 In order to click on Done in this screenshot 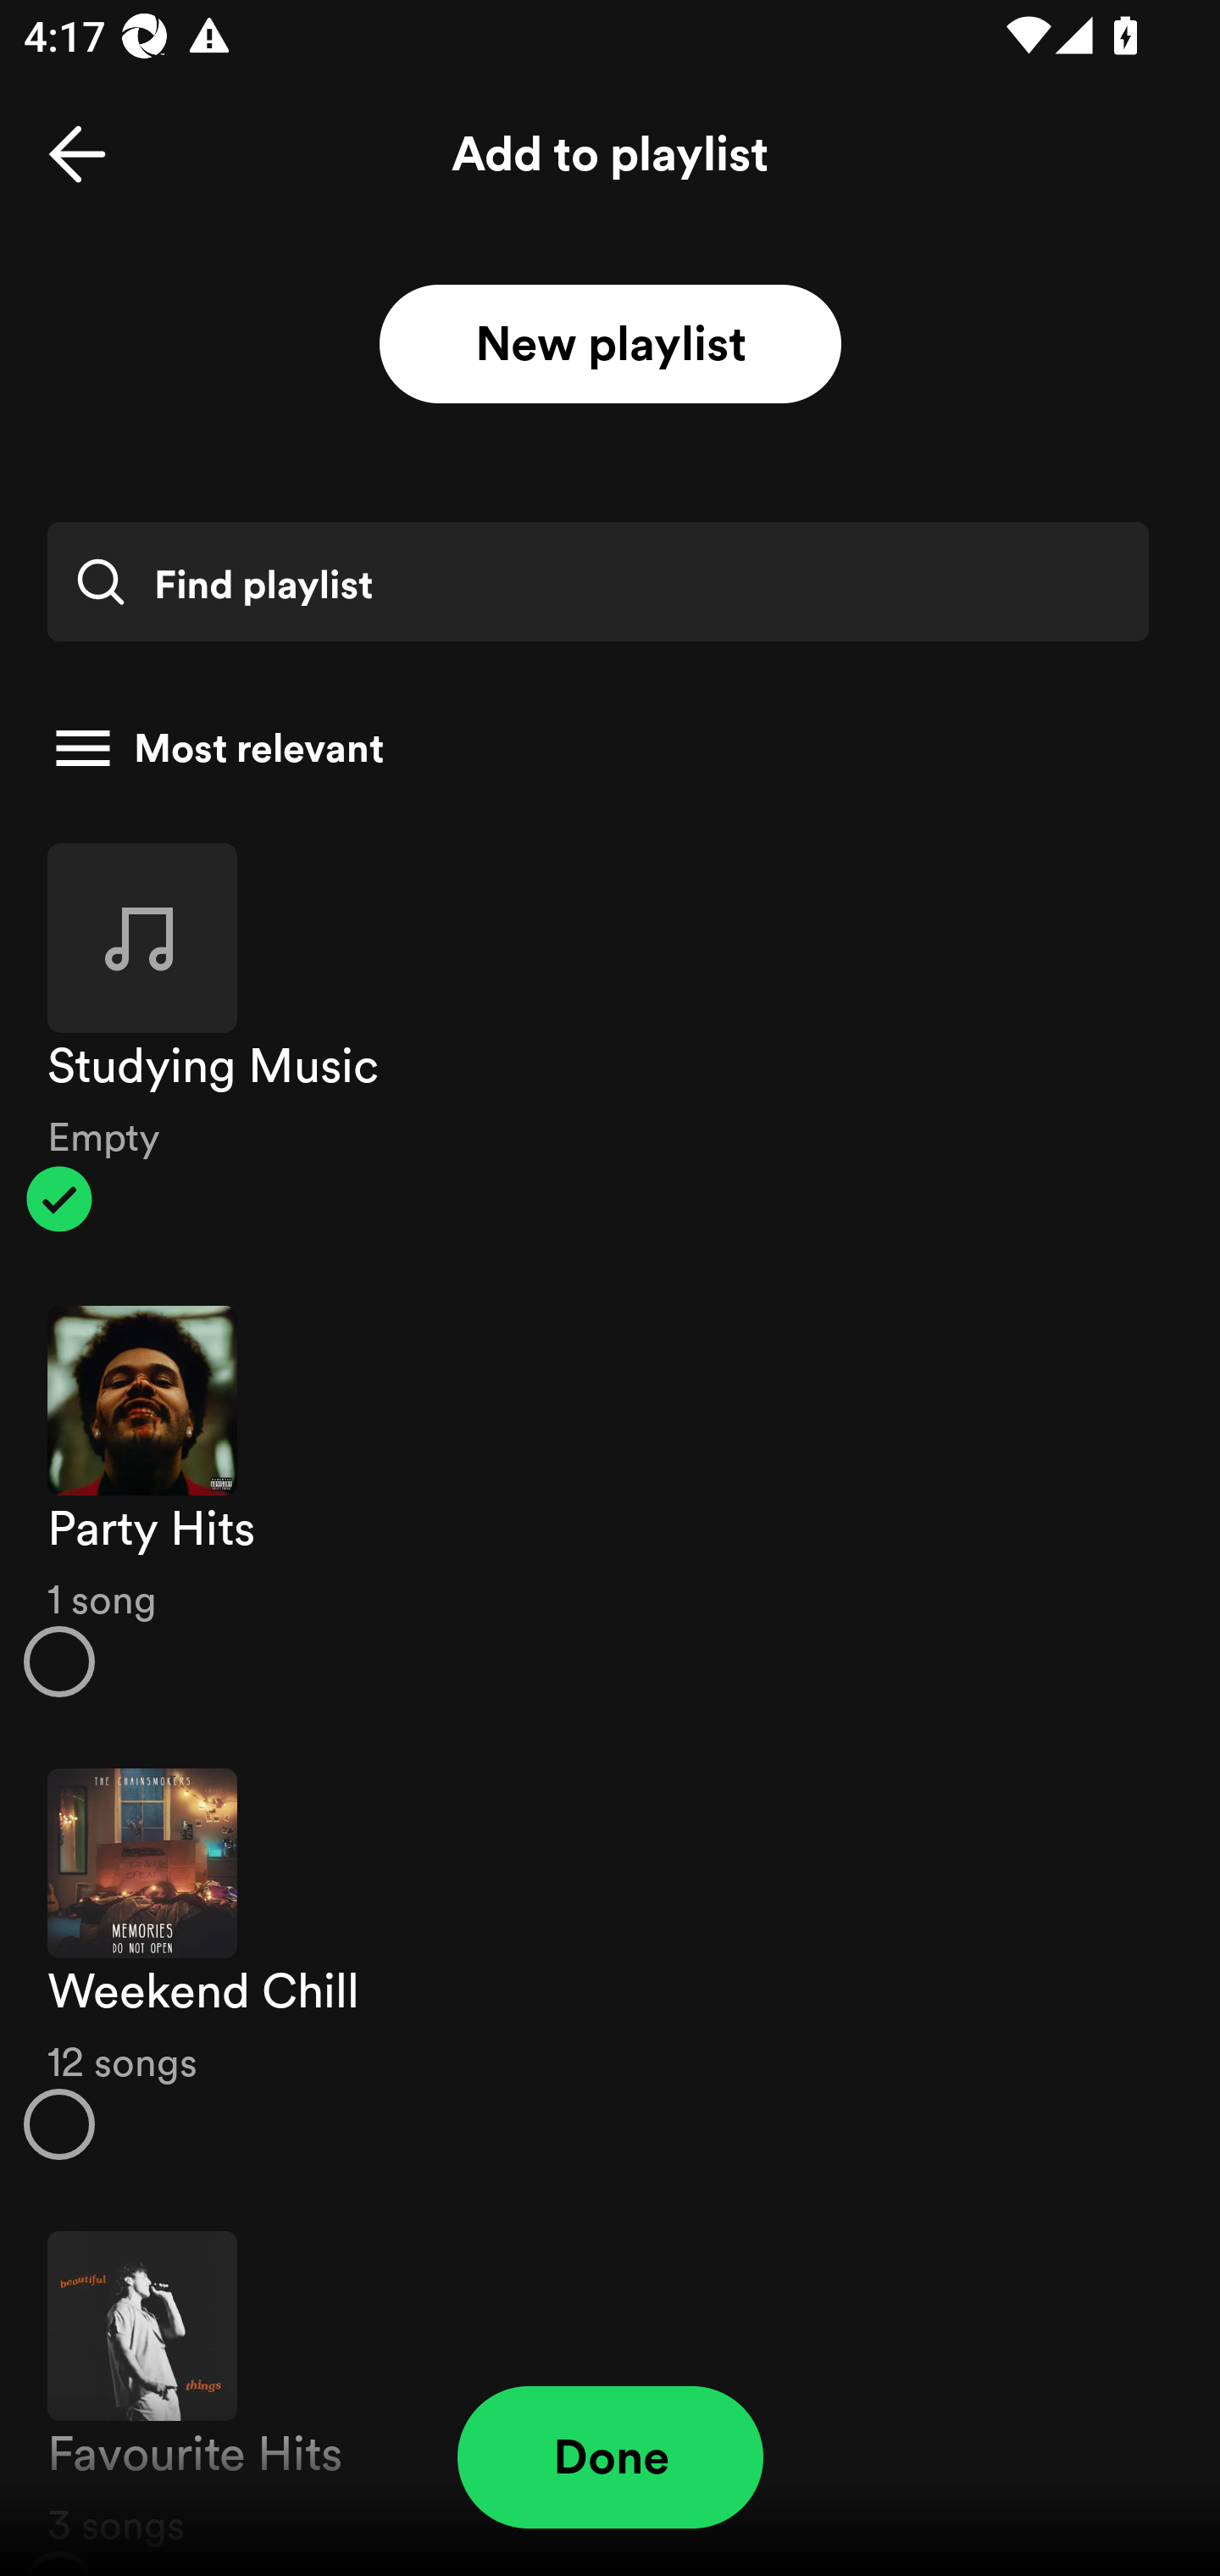, I will do `click(610, 2457)`.